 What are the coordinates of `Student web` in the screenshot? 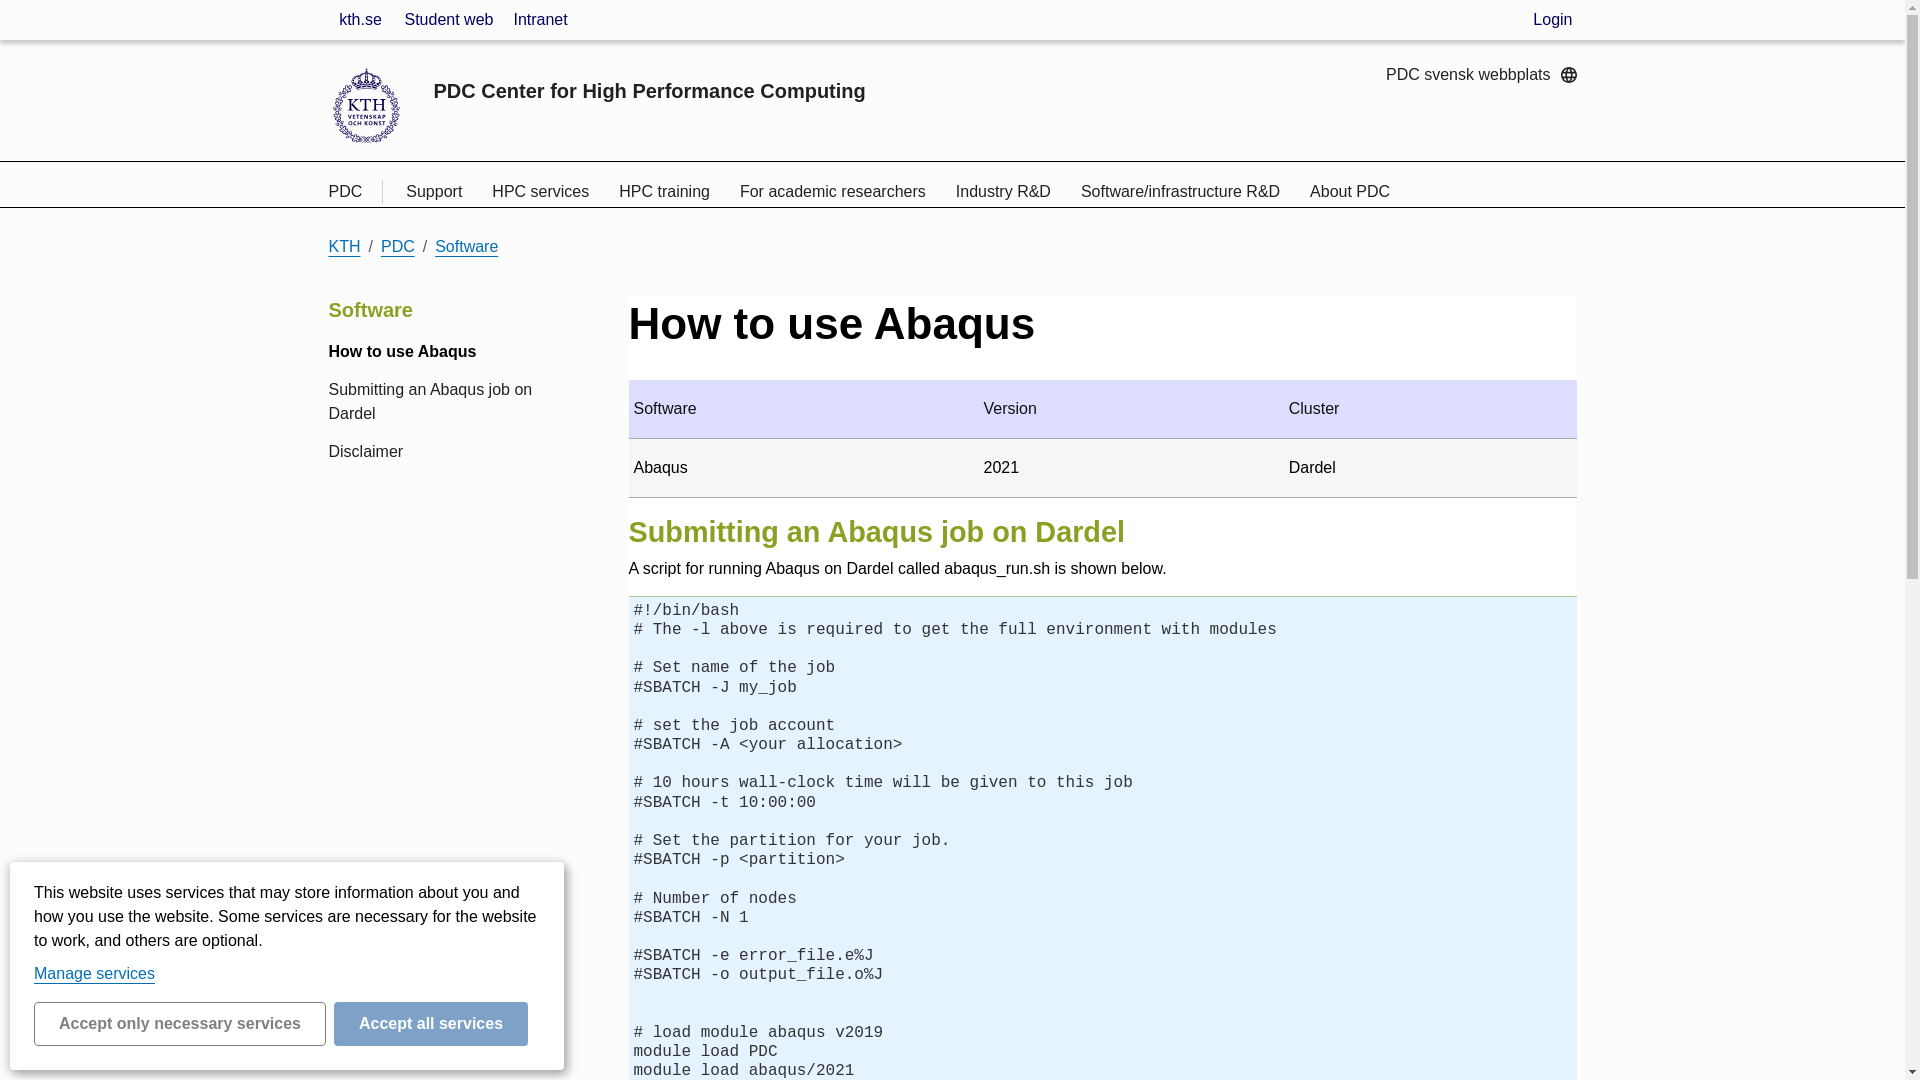 It's located at (448, 20).